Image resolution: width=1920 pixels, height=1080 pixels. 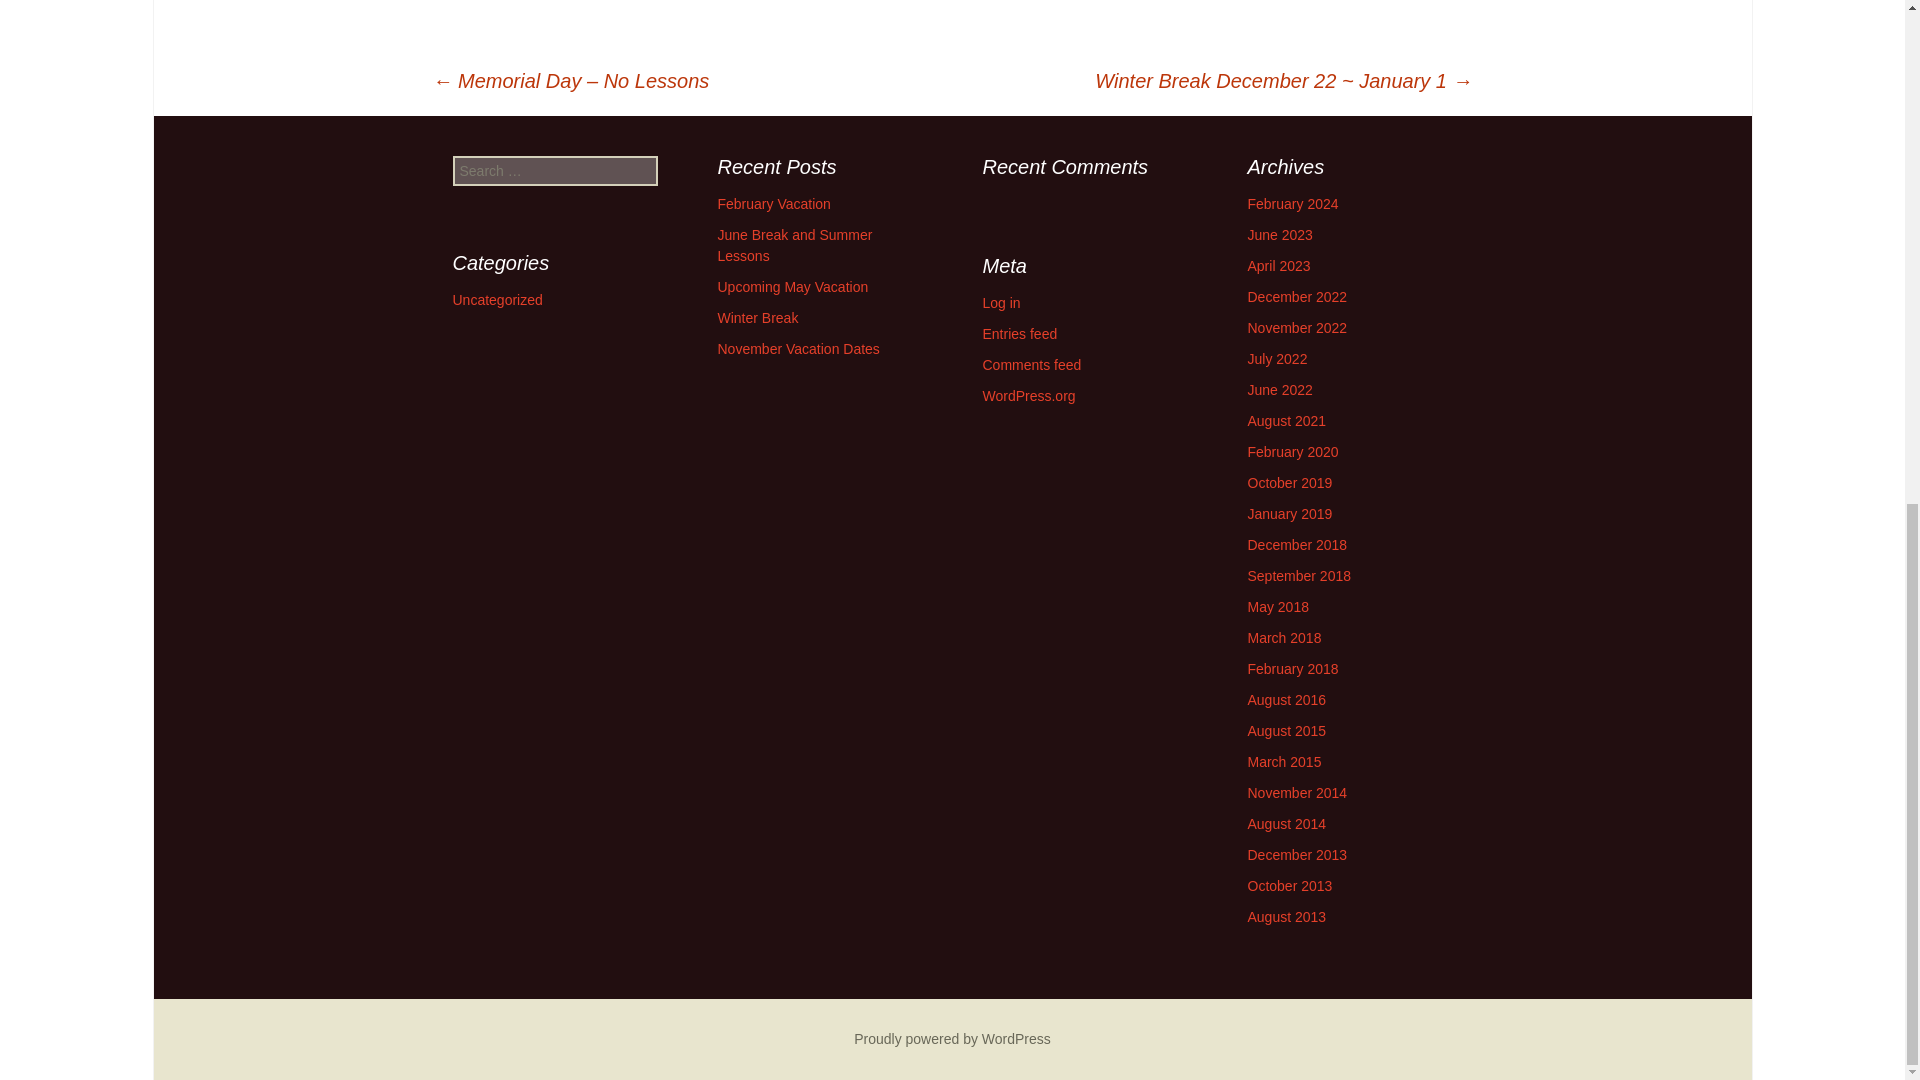 I want to click on February 2024, so click(x=1293, y=203).